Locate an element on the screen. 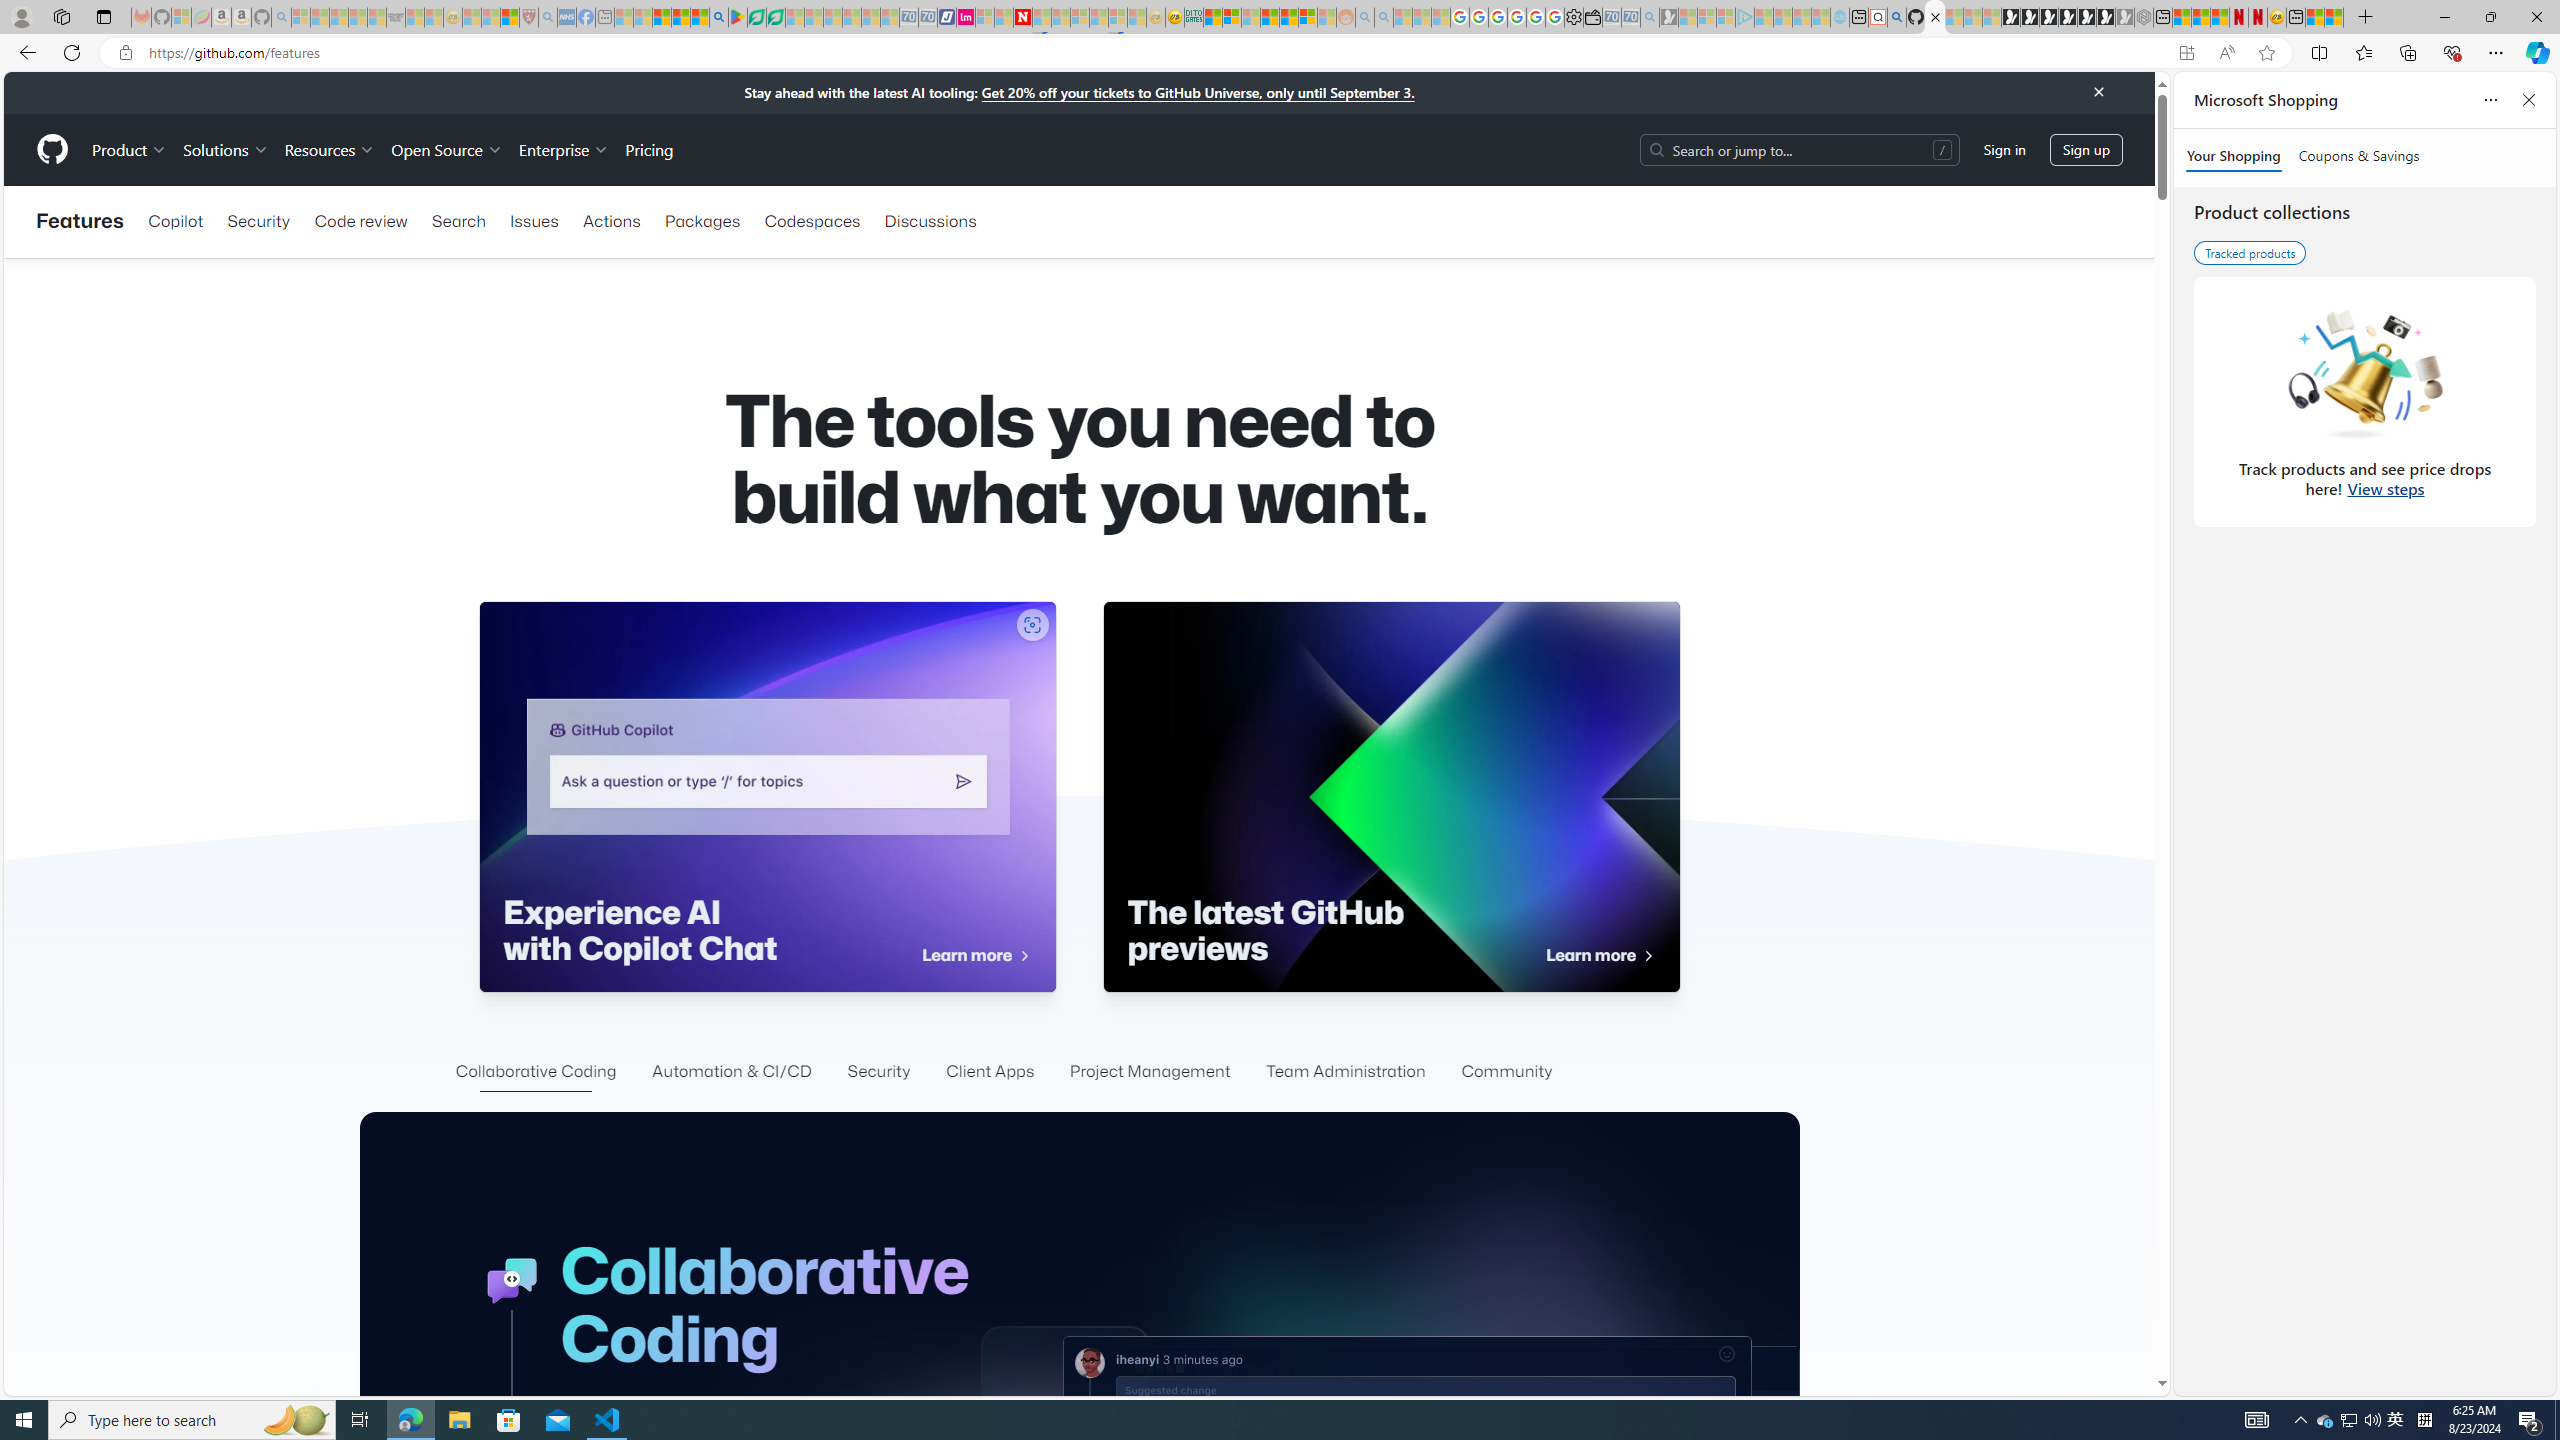  Track what you deliver down to the commit. is located at coordinates (1596, 10692).